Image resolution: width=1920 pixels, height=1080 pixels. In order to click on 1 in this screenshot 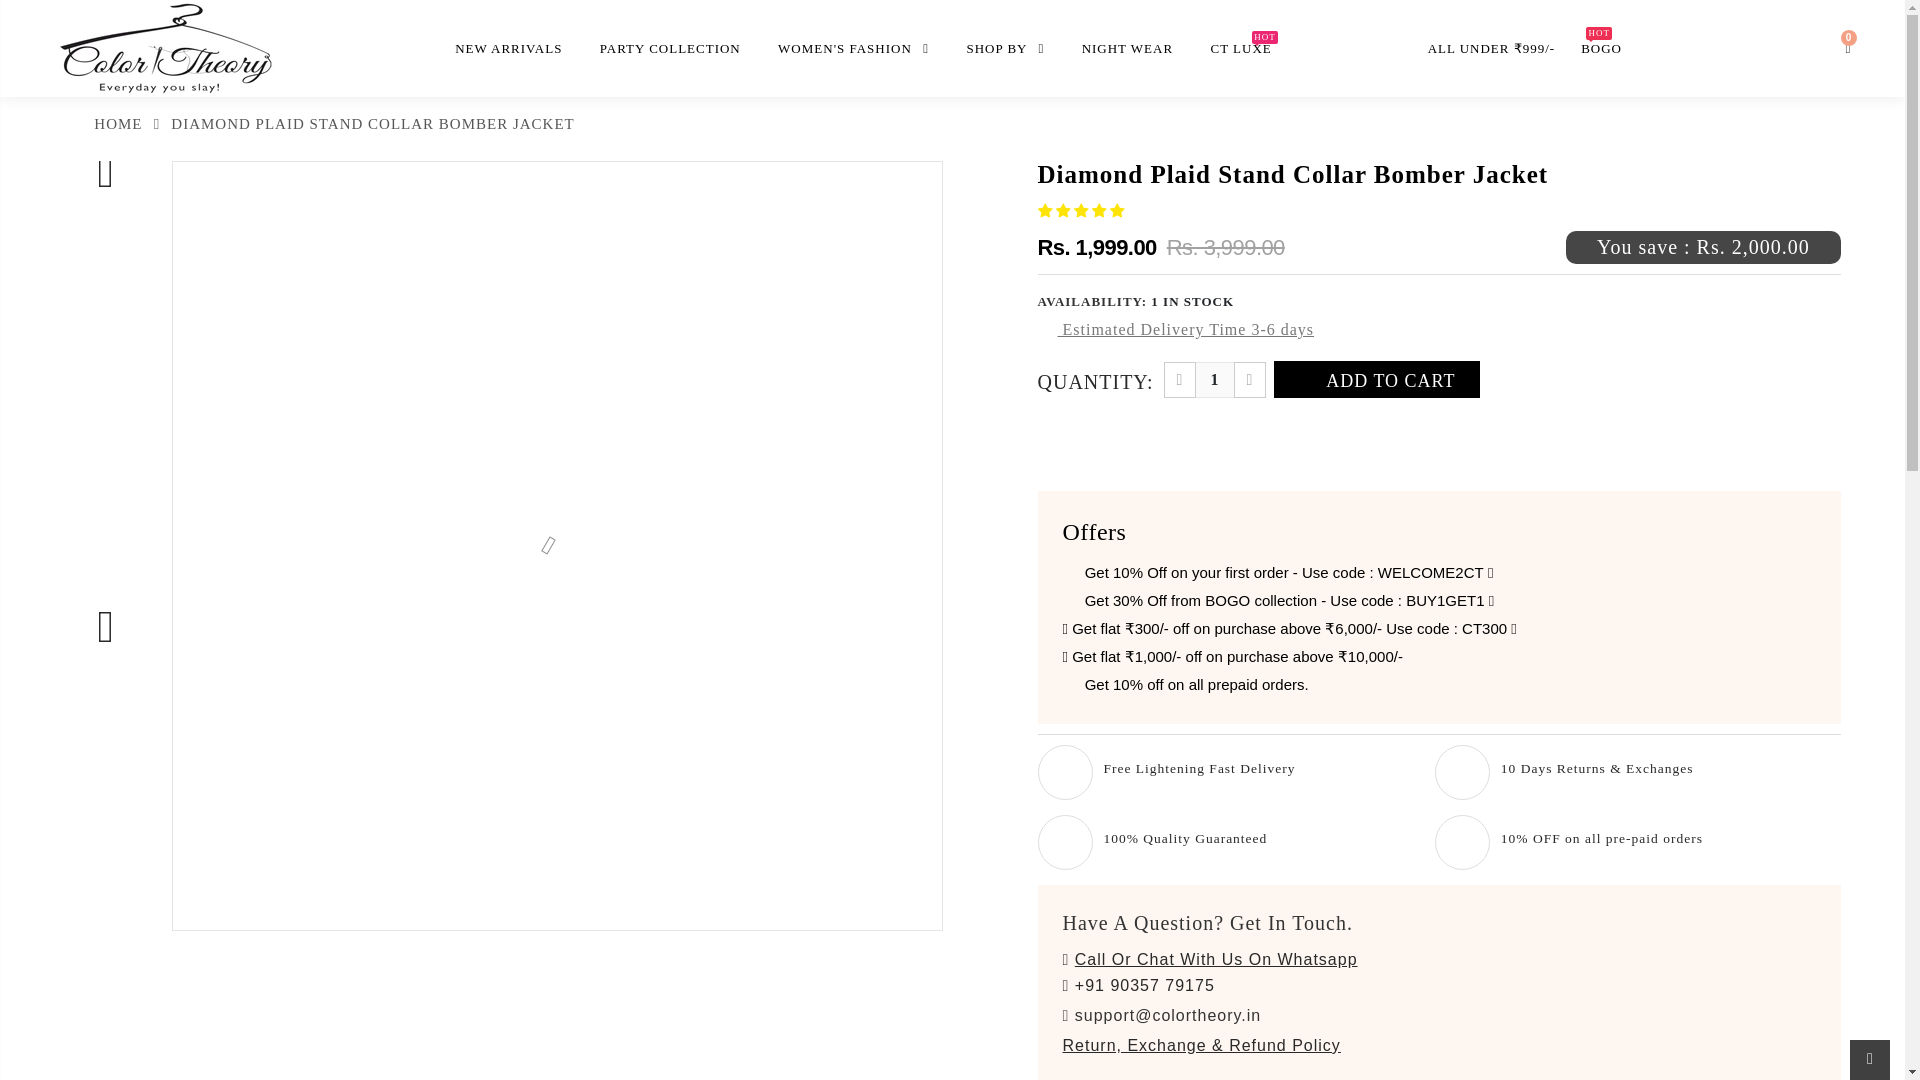, I will do `click(1214, 380)`.